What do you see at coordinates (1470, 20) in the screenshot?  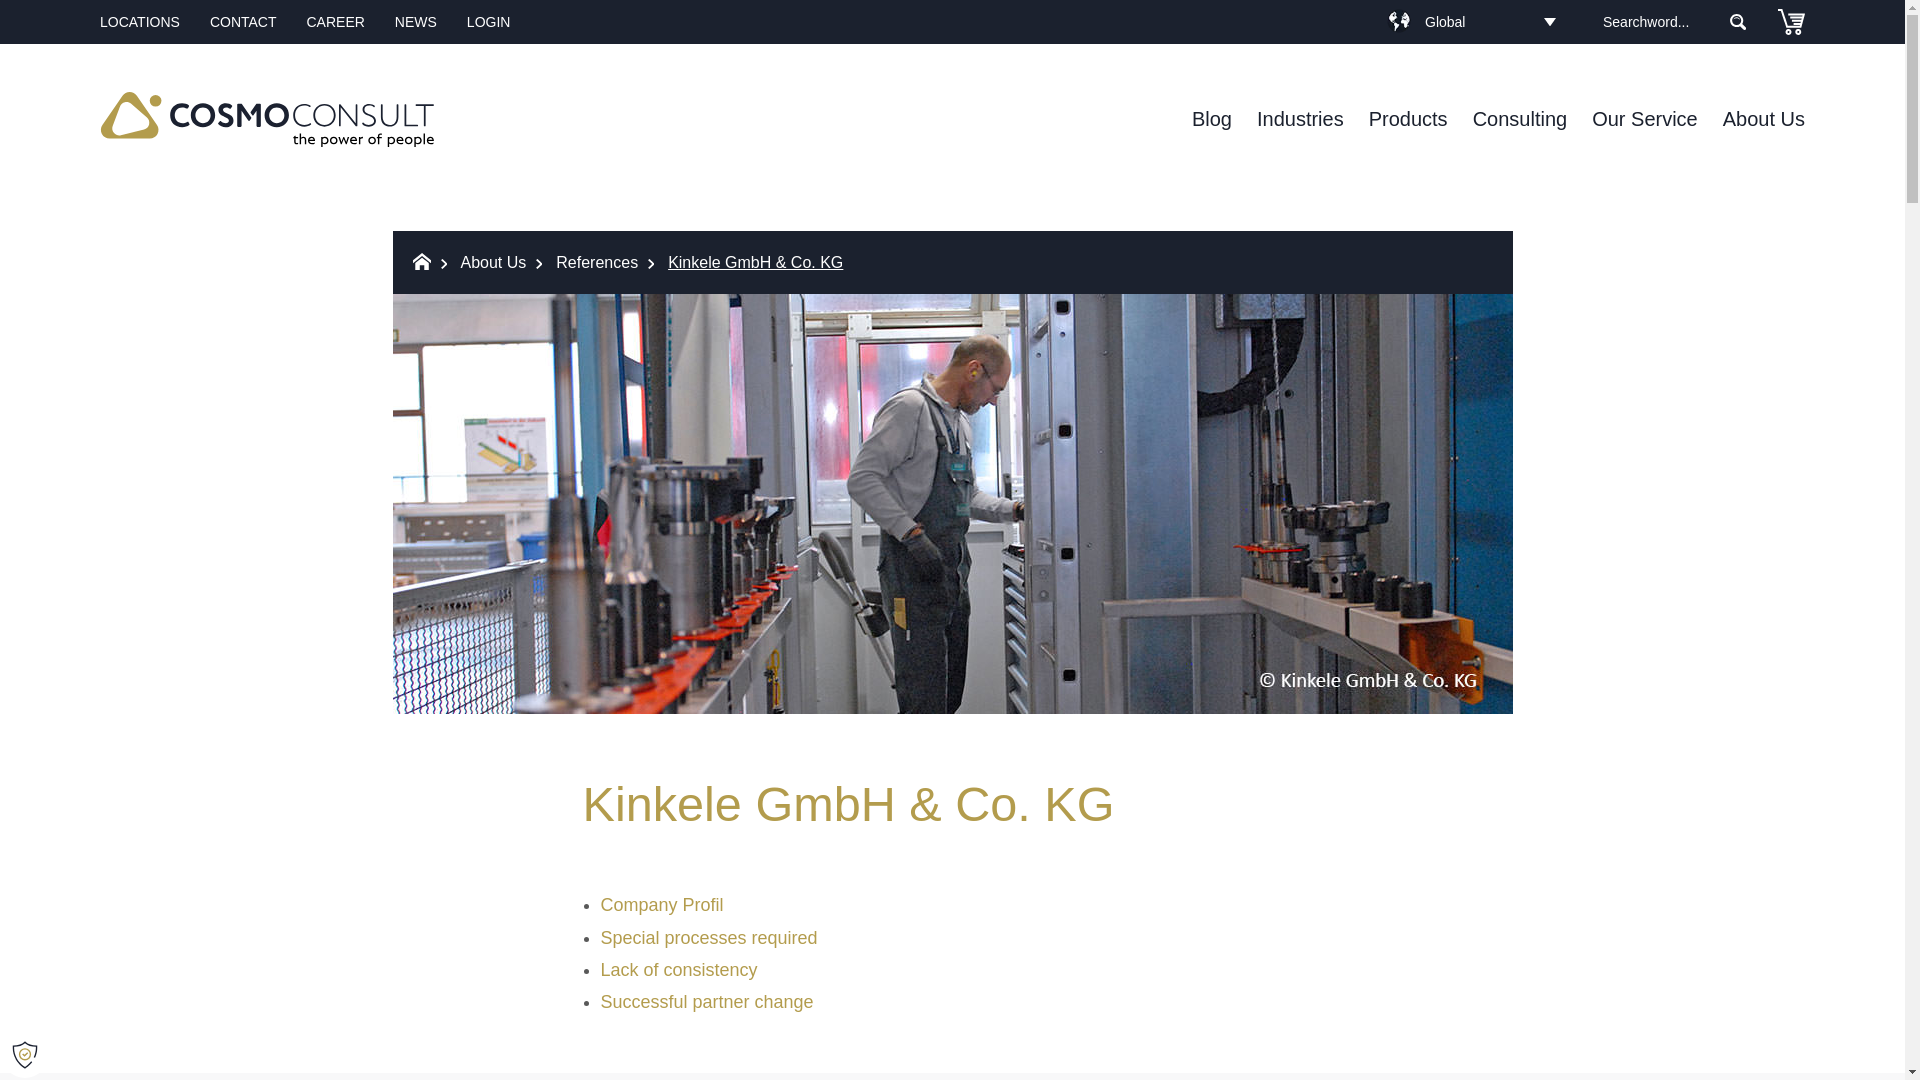 I see `Global` at bounding box center [1470, 20].